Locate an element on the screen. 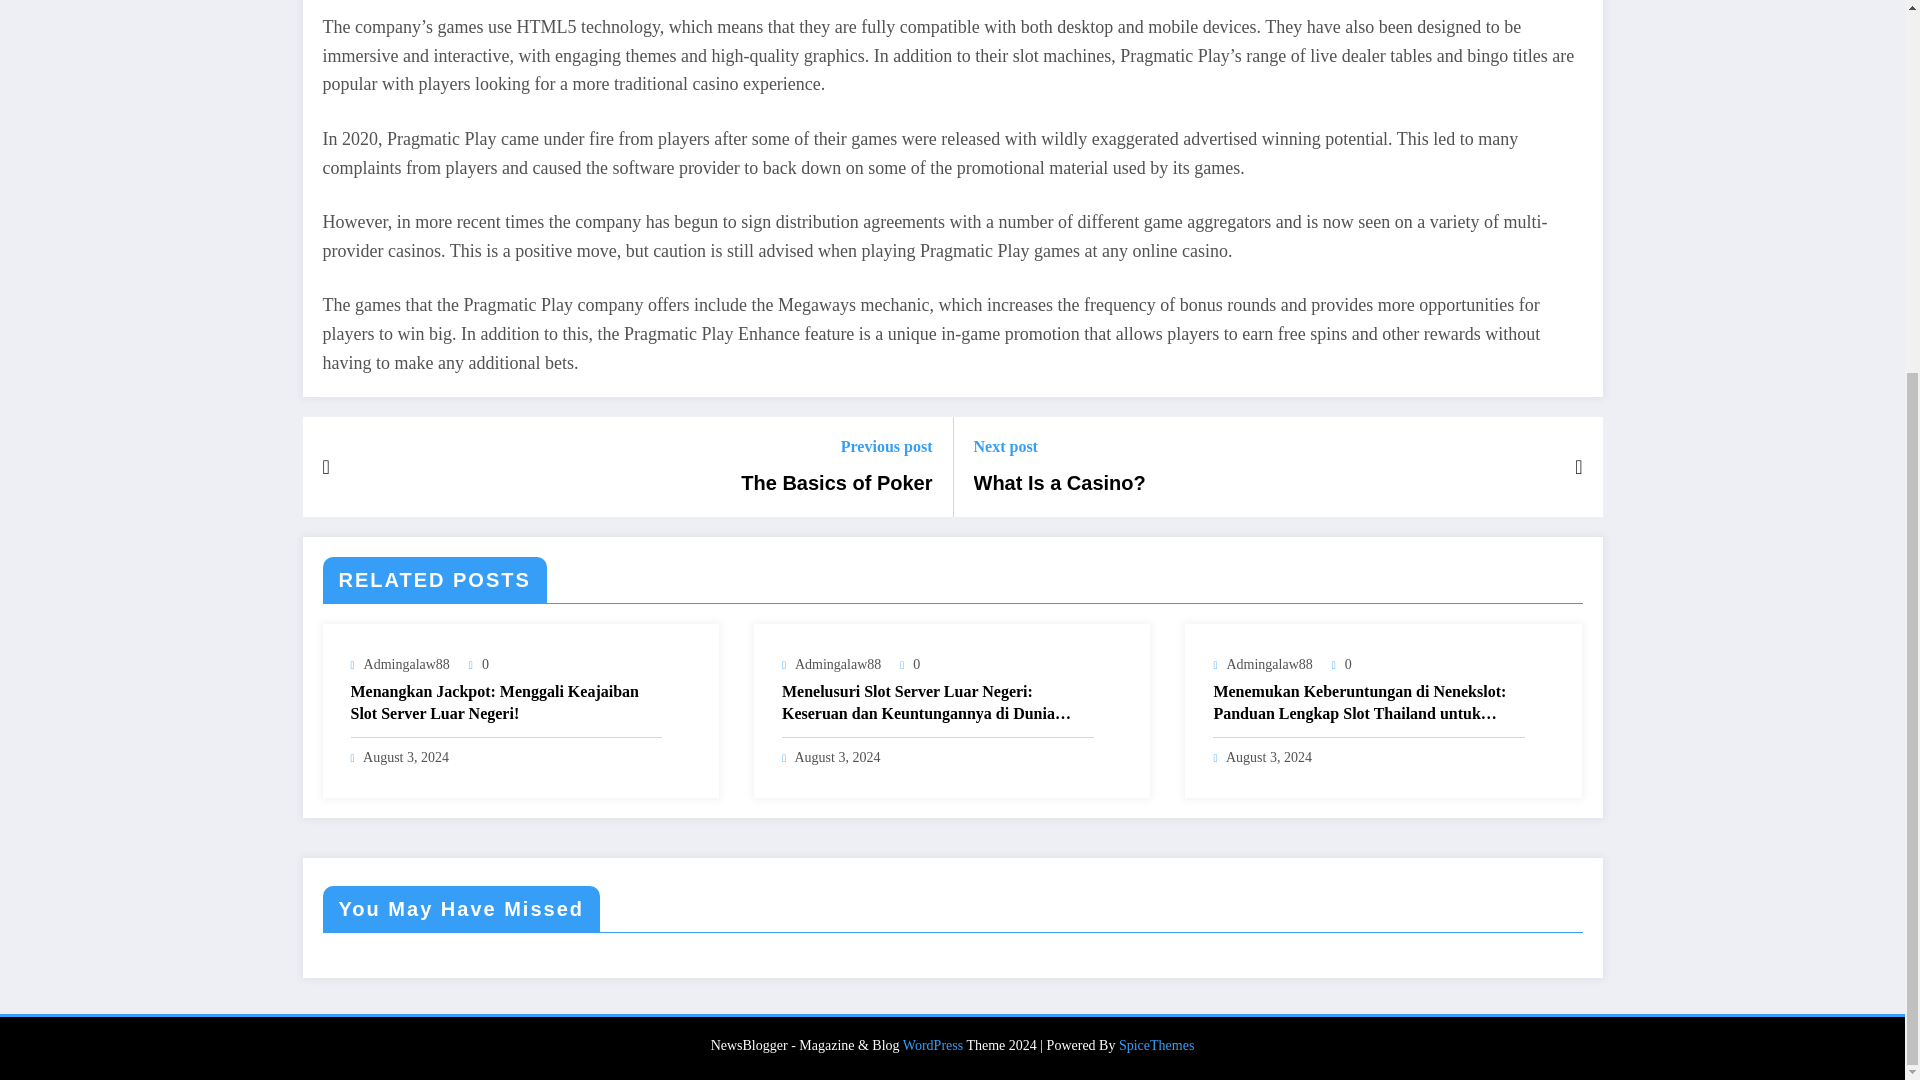 Image resolution: width=1920 pixels, height=1080 pixels. The Basics of Poker is located at coordinates (836, 482).